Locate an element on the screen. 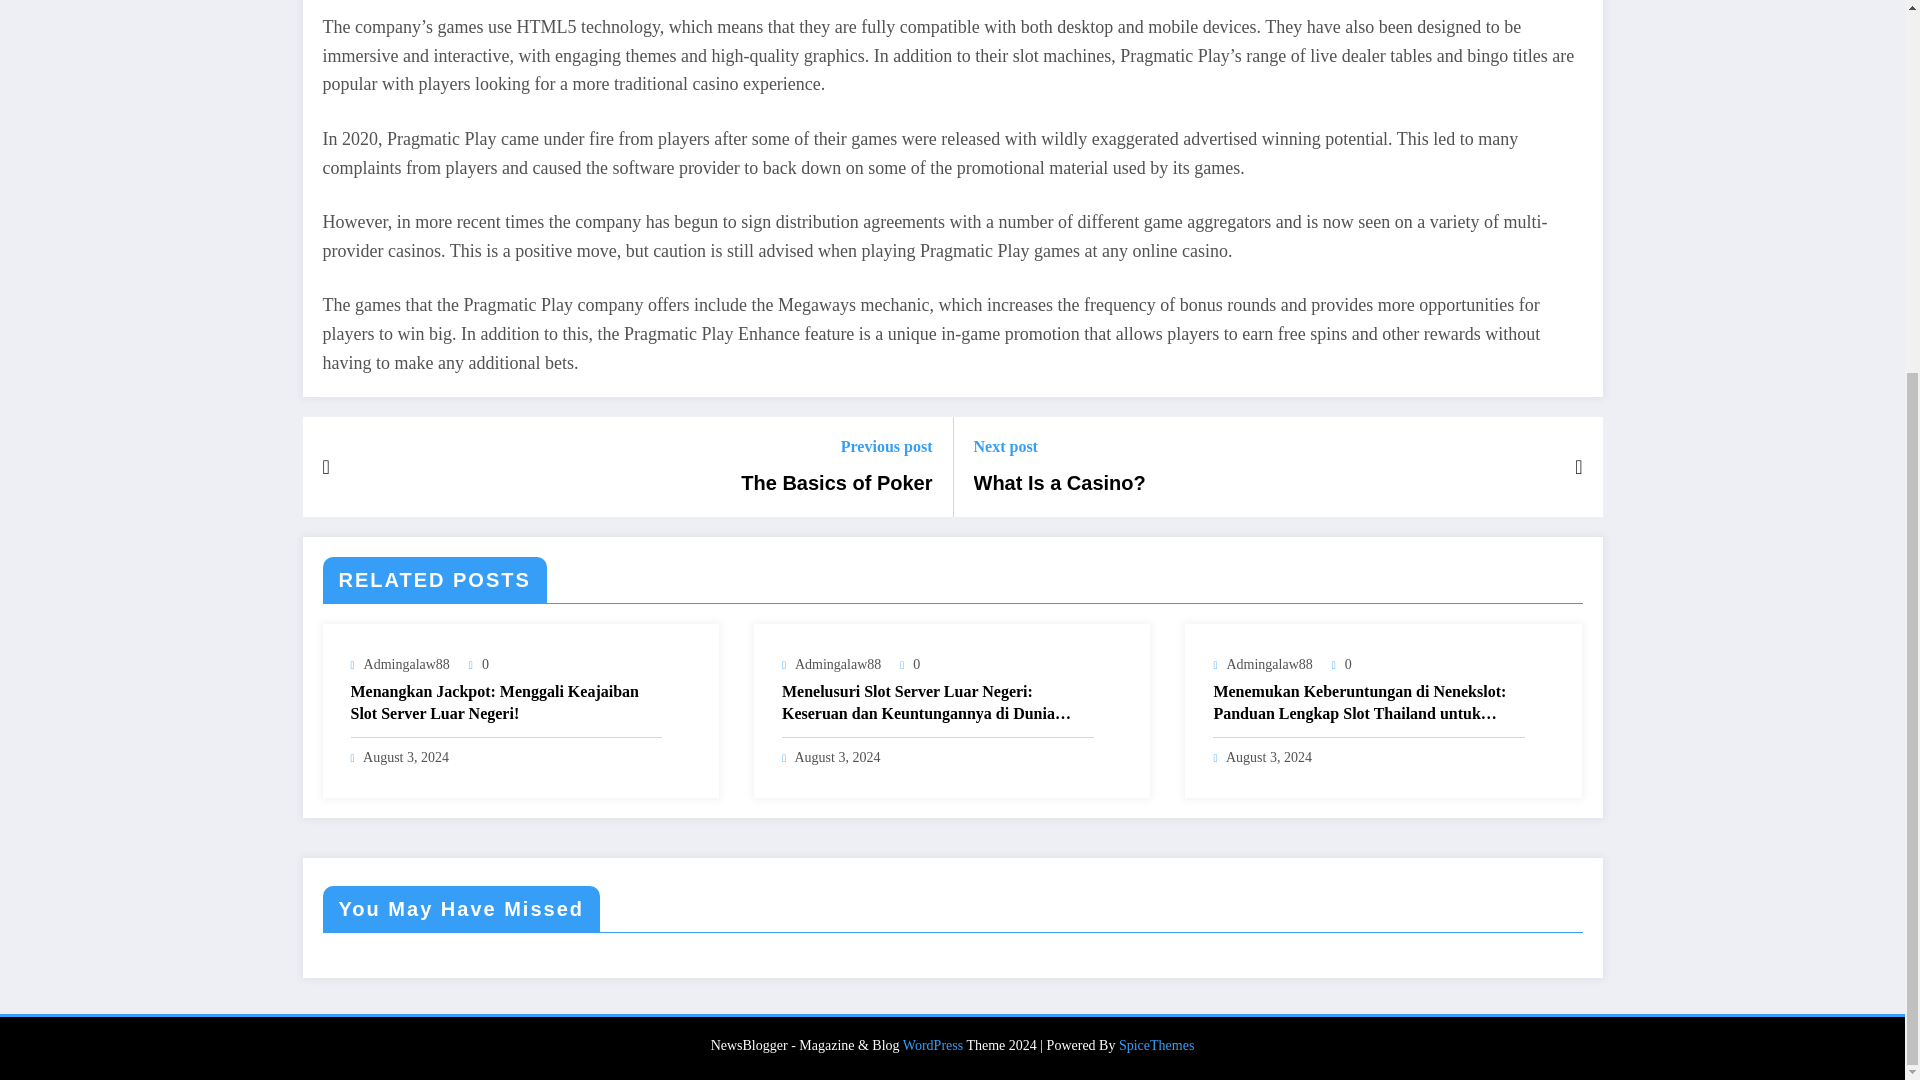 Image resolution: width=1920 pixels, height=1080 pixels. The Basics of Poker is located at coordinates (836, 482).